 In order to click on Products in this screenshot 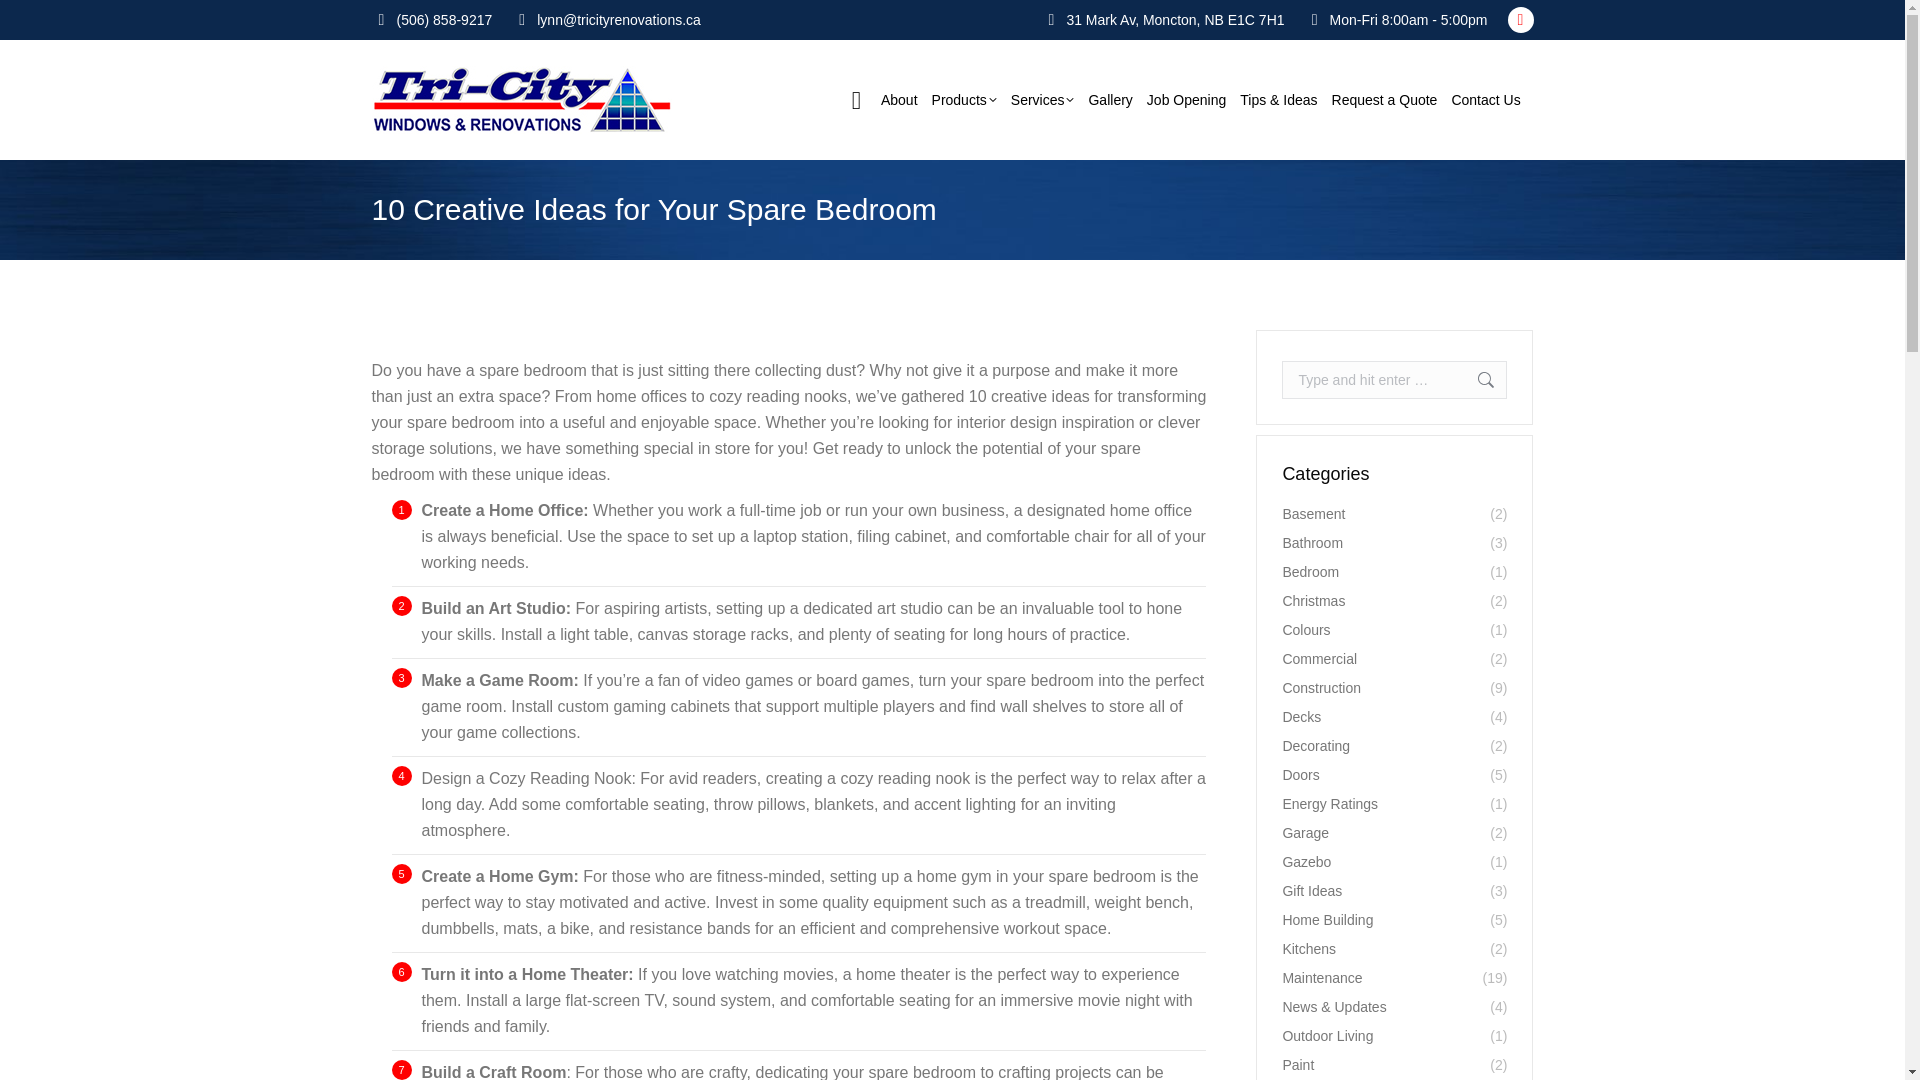, I will do `click(964, 100)`.